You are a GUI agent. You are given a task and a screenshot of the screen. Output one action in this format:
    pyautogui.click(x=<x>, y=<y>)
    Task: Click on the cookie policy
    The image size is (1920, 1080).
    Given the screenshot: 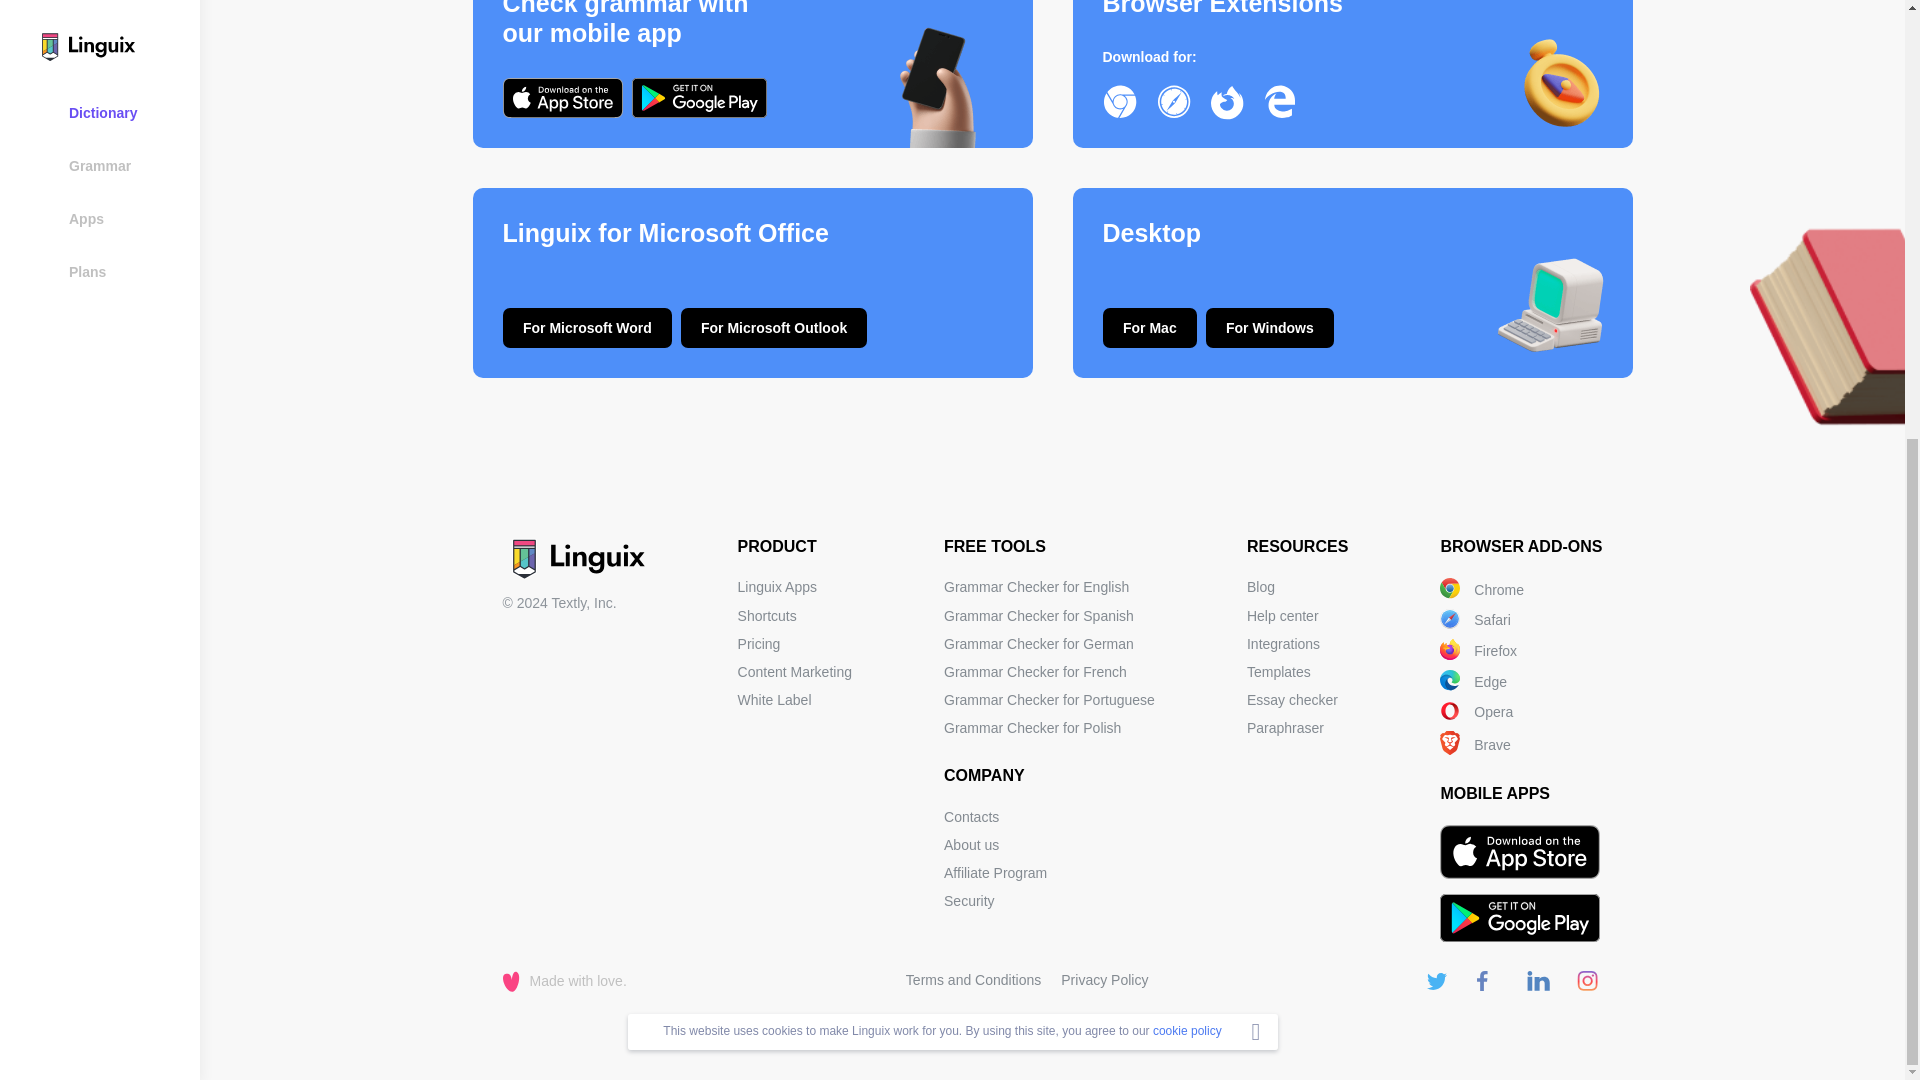 What is the action you would take?
    pyautogui.click(x=1187, y=299)
    